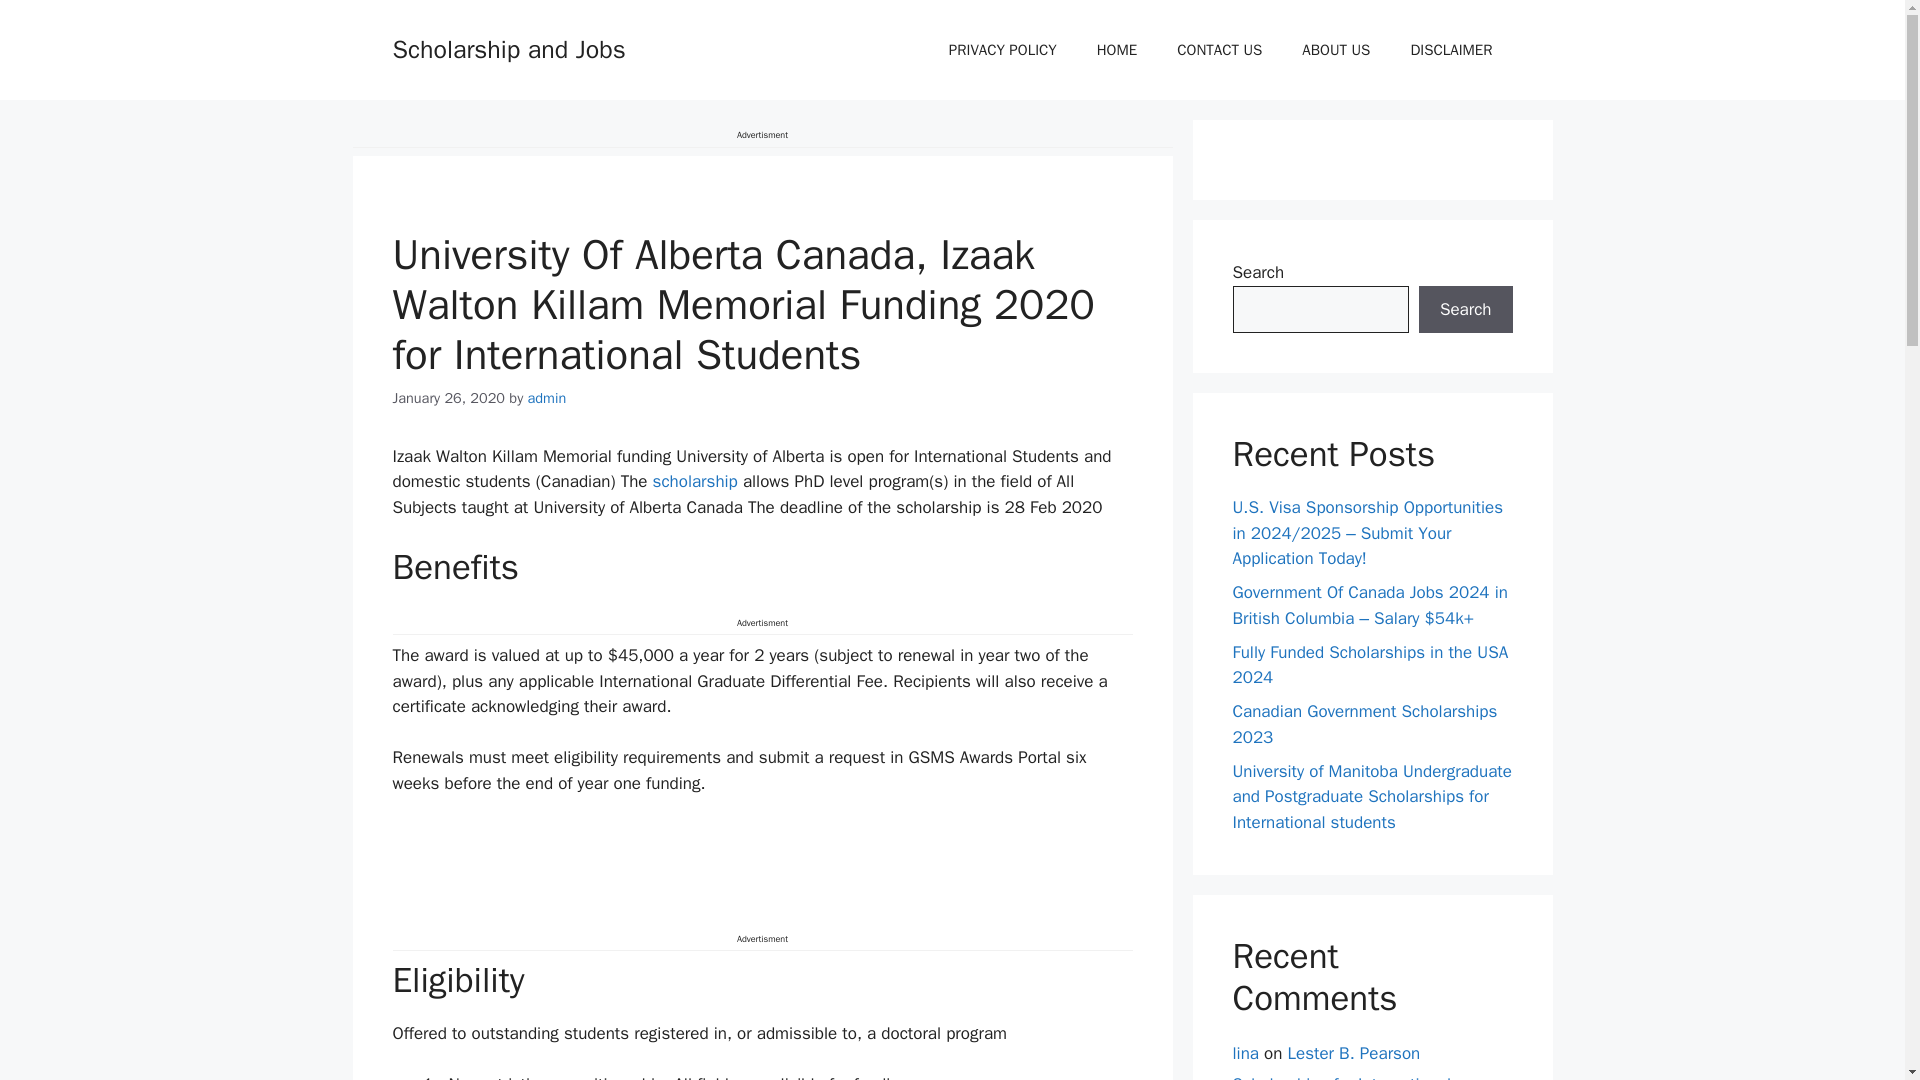 The width and height of the screenshot is (1920, 1080). What do you see at coordinates (547, 398) in the screenshot?
I see `admin` at bounding box center [547, 398].